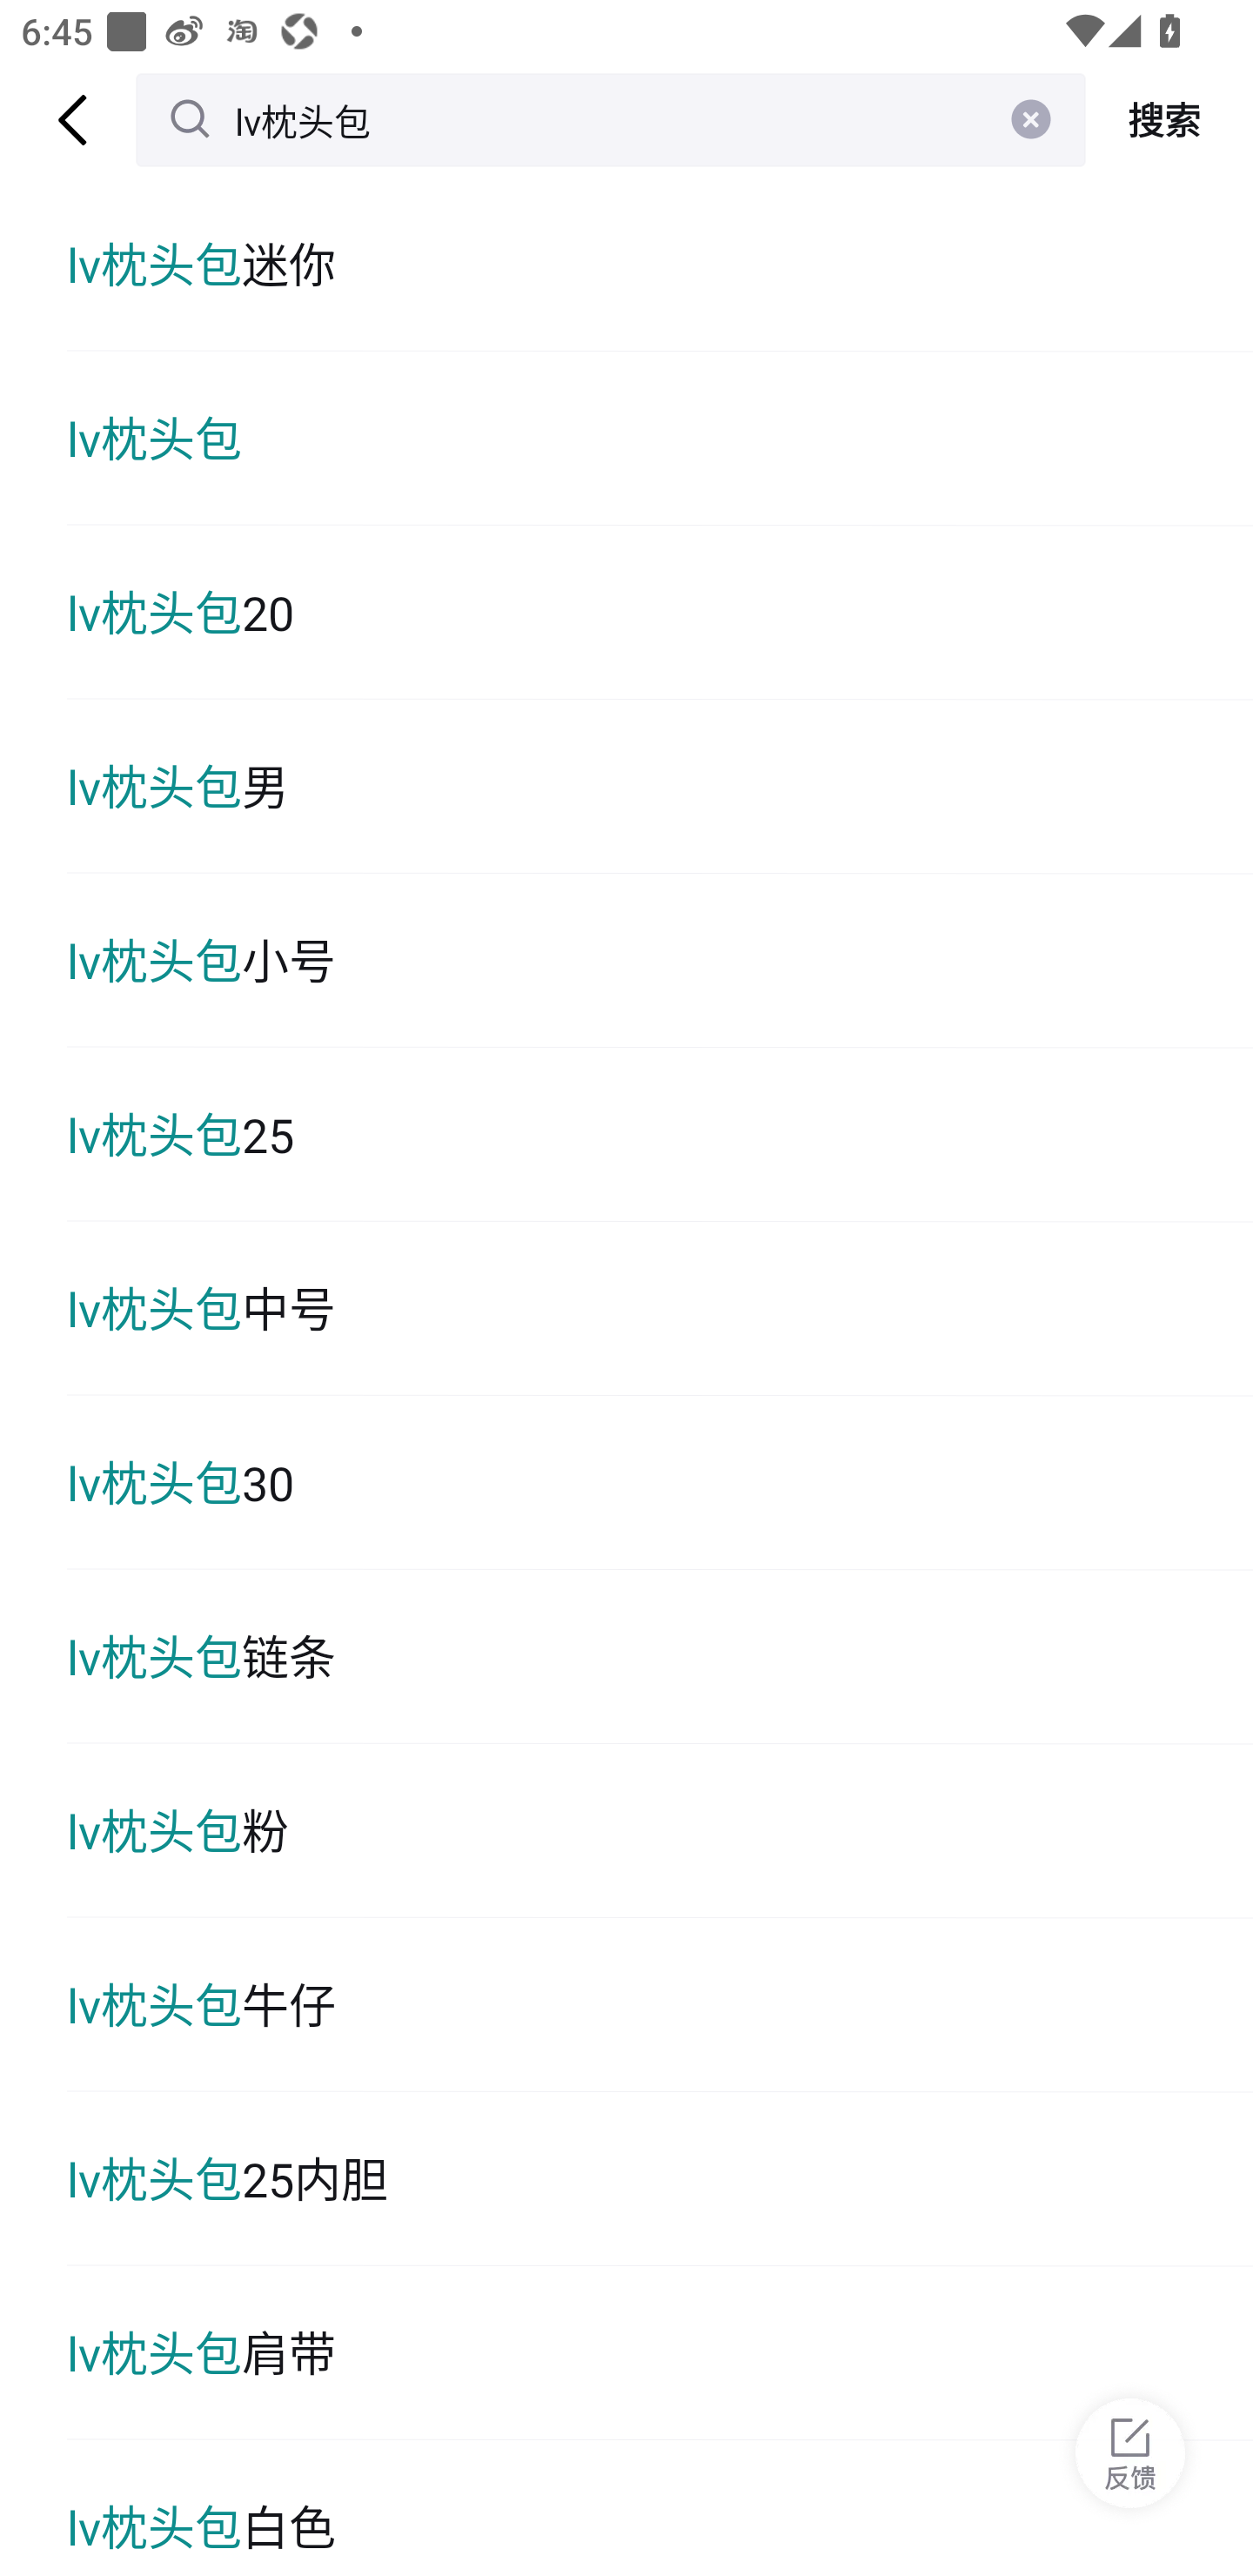 This screenshot has width=1253, height=2576. Describe the element at coordinates (660, 1482) in the screenshot. I see `lv枕头包30` at that location.